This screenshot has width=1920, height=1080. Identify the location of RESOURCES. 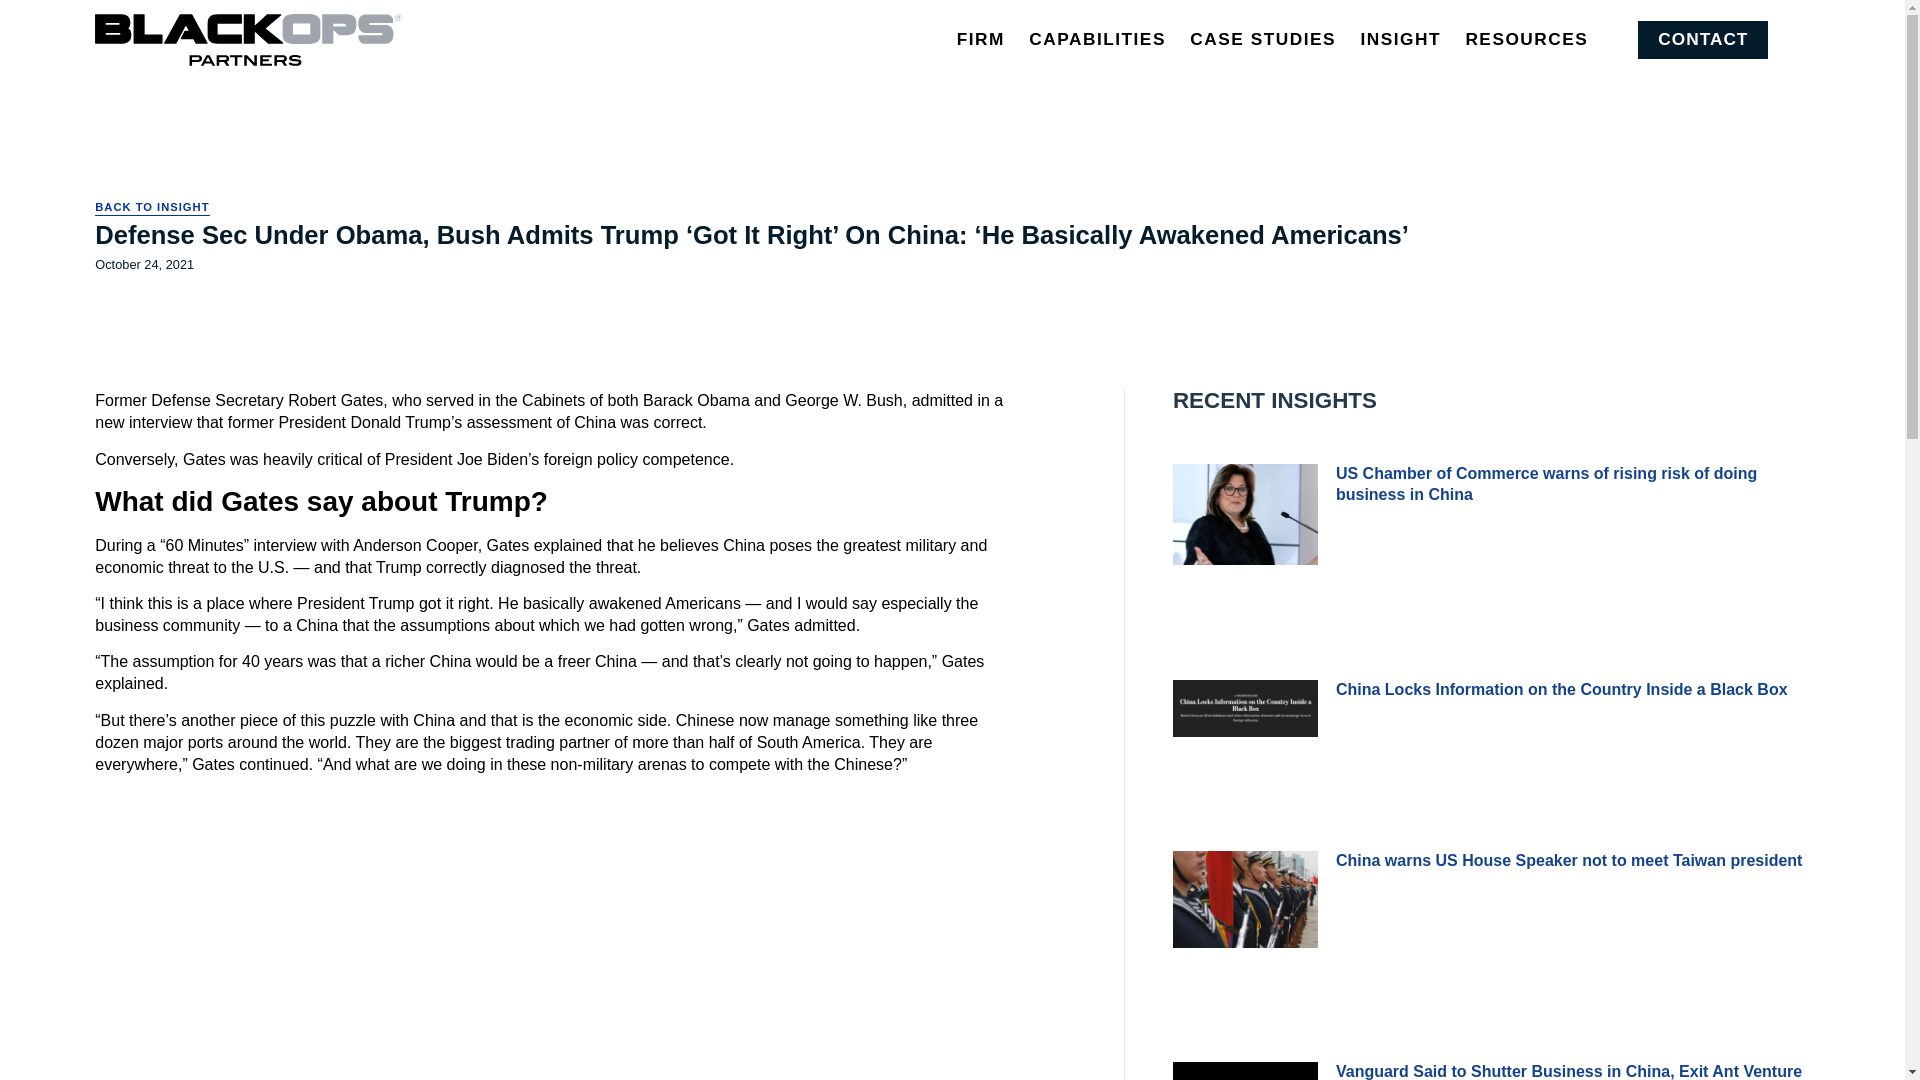
(1526, 40).